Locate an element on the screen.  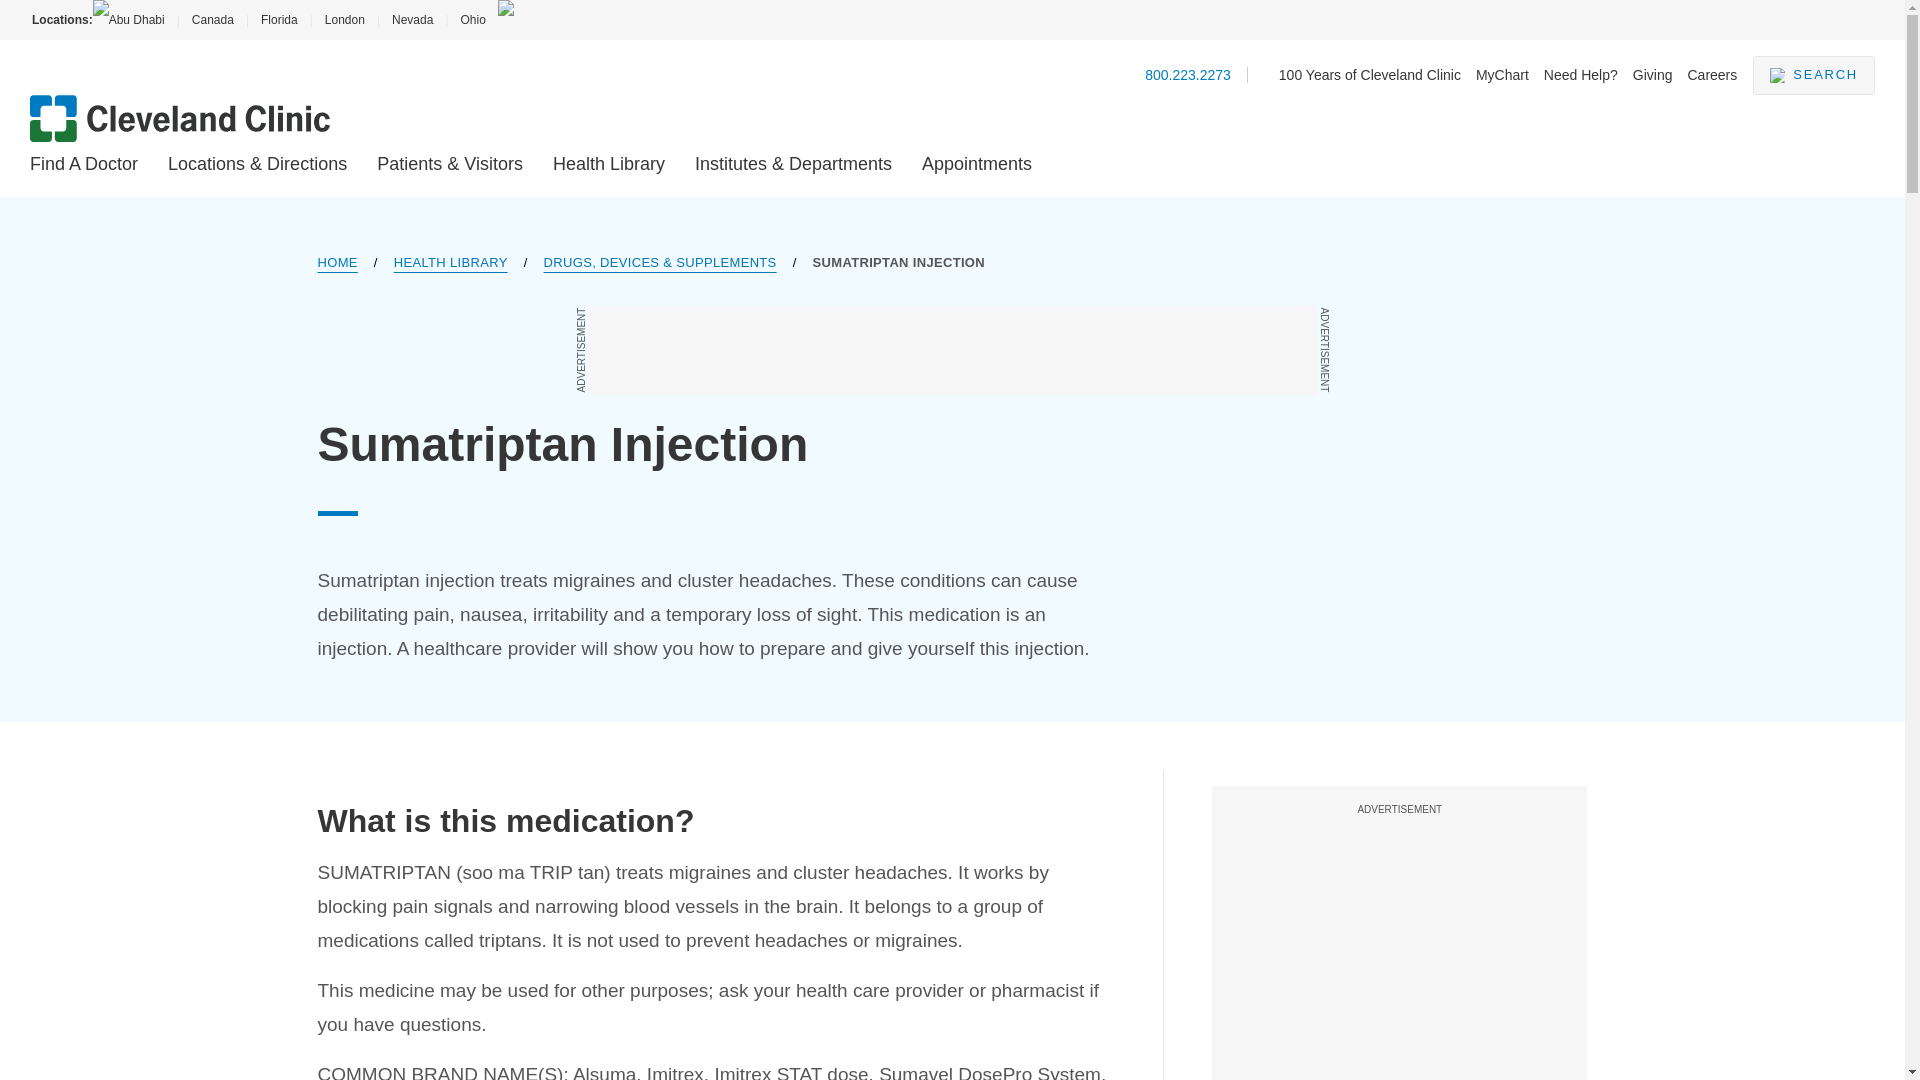
100 Years of Cleveland Clinic is located at coordinates (1370, 74).